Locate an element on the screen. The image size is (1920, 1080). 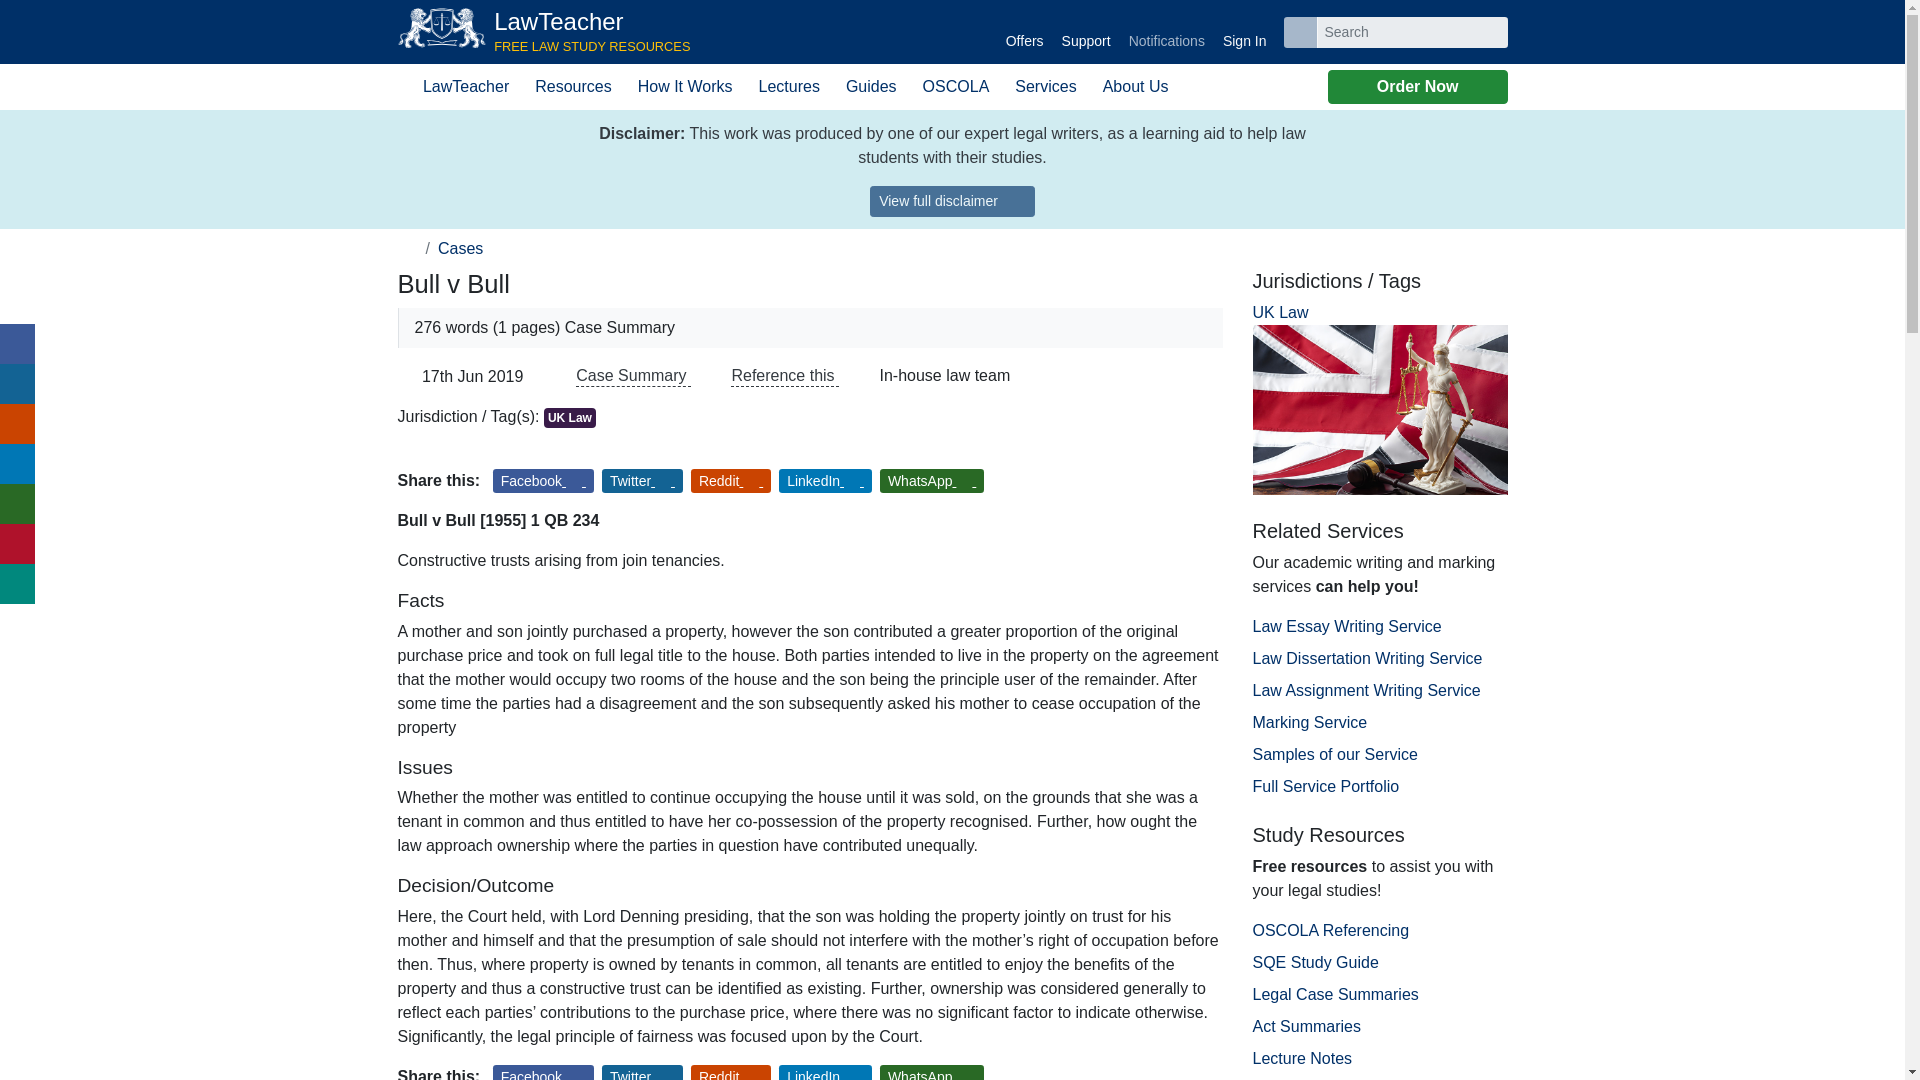
Support is located at coordinates (408, 248).